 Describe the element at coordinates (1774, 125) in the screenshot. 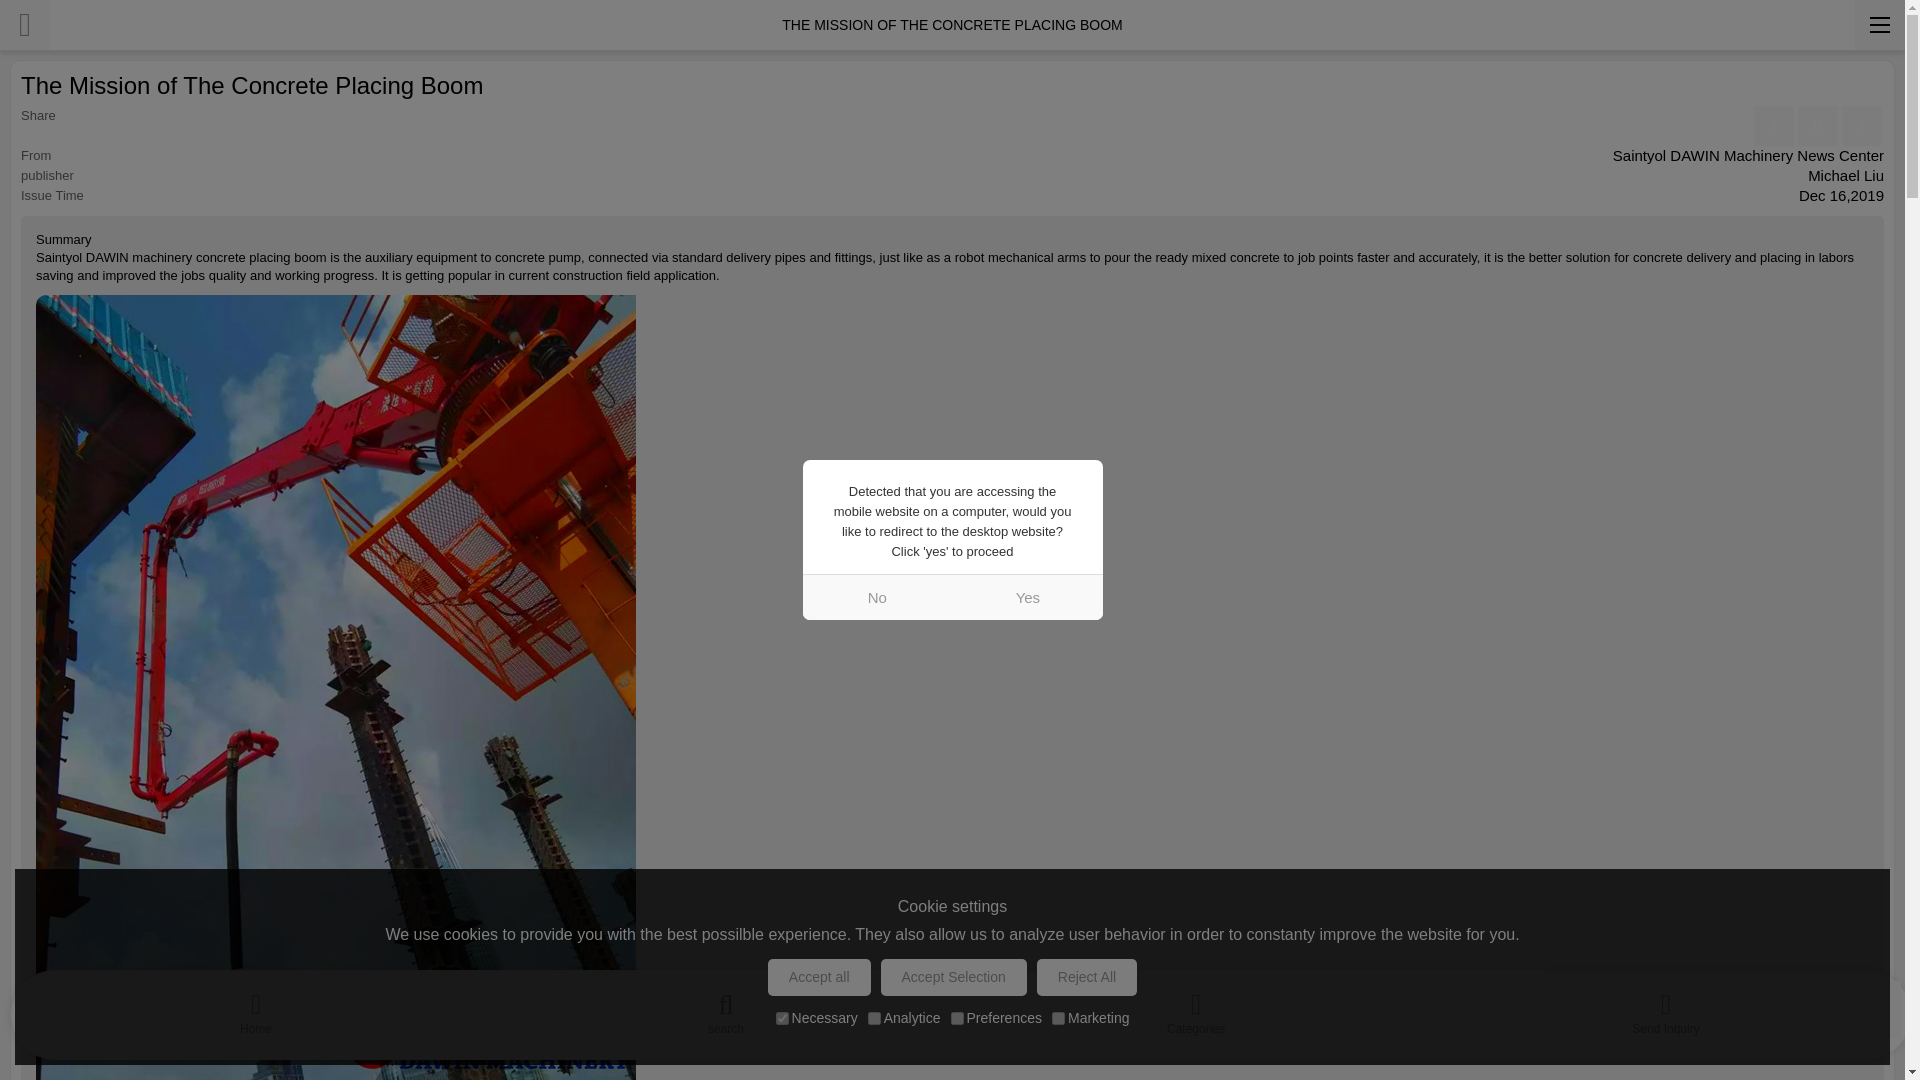

I see `Share Facebook` at that location.